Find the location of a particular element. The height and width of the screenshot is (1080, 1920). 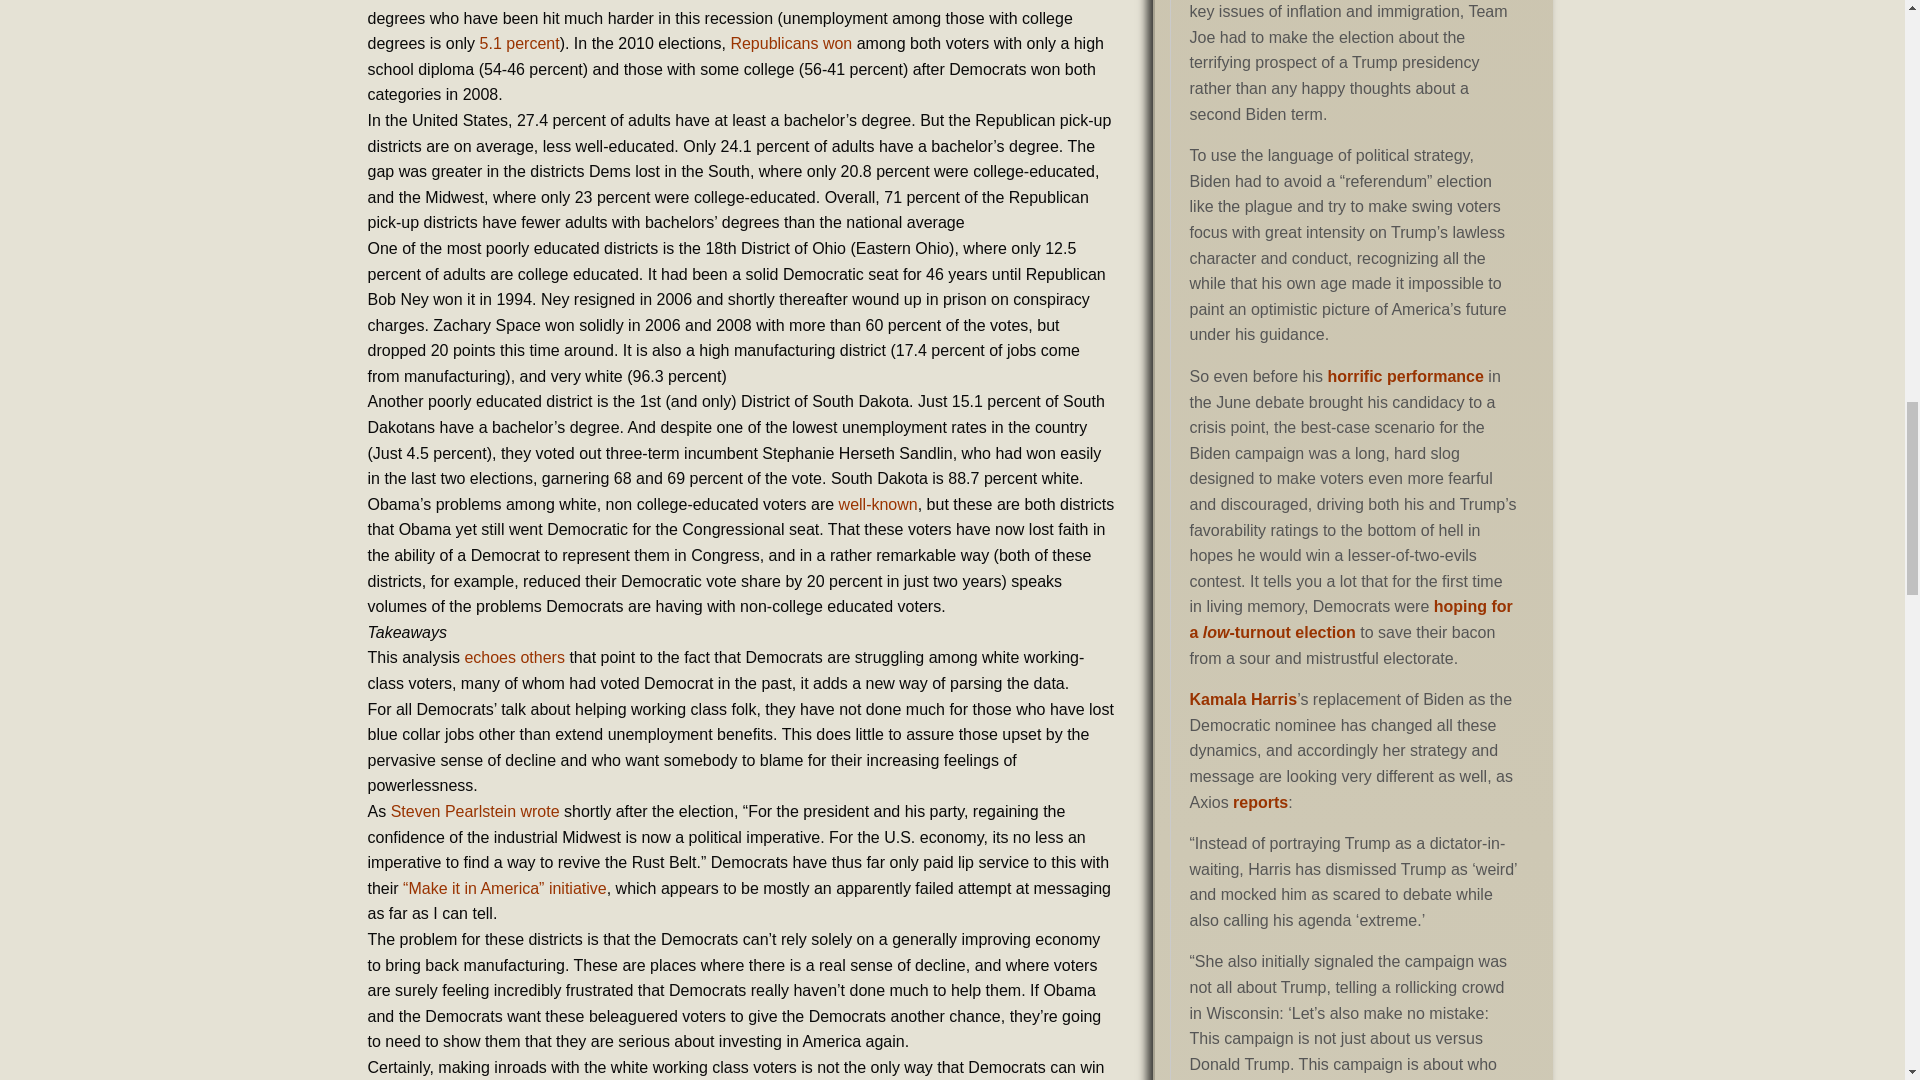

Republicans won is located at coordinates (790, 42).